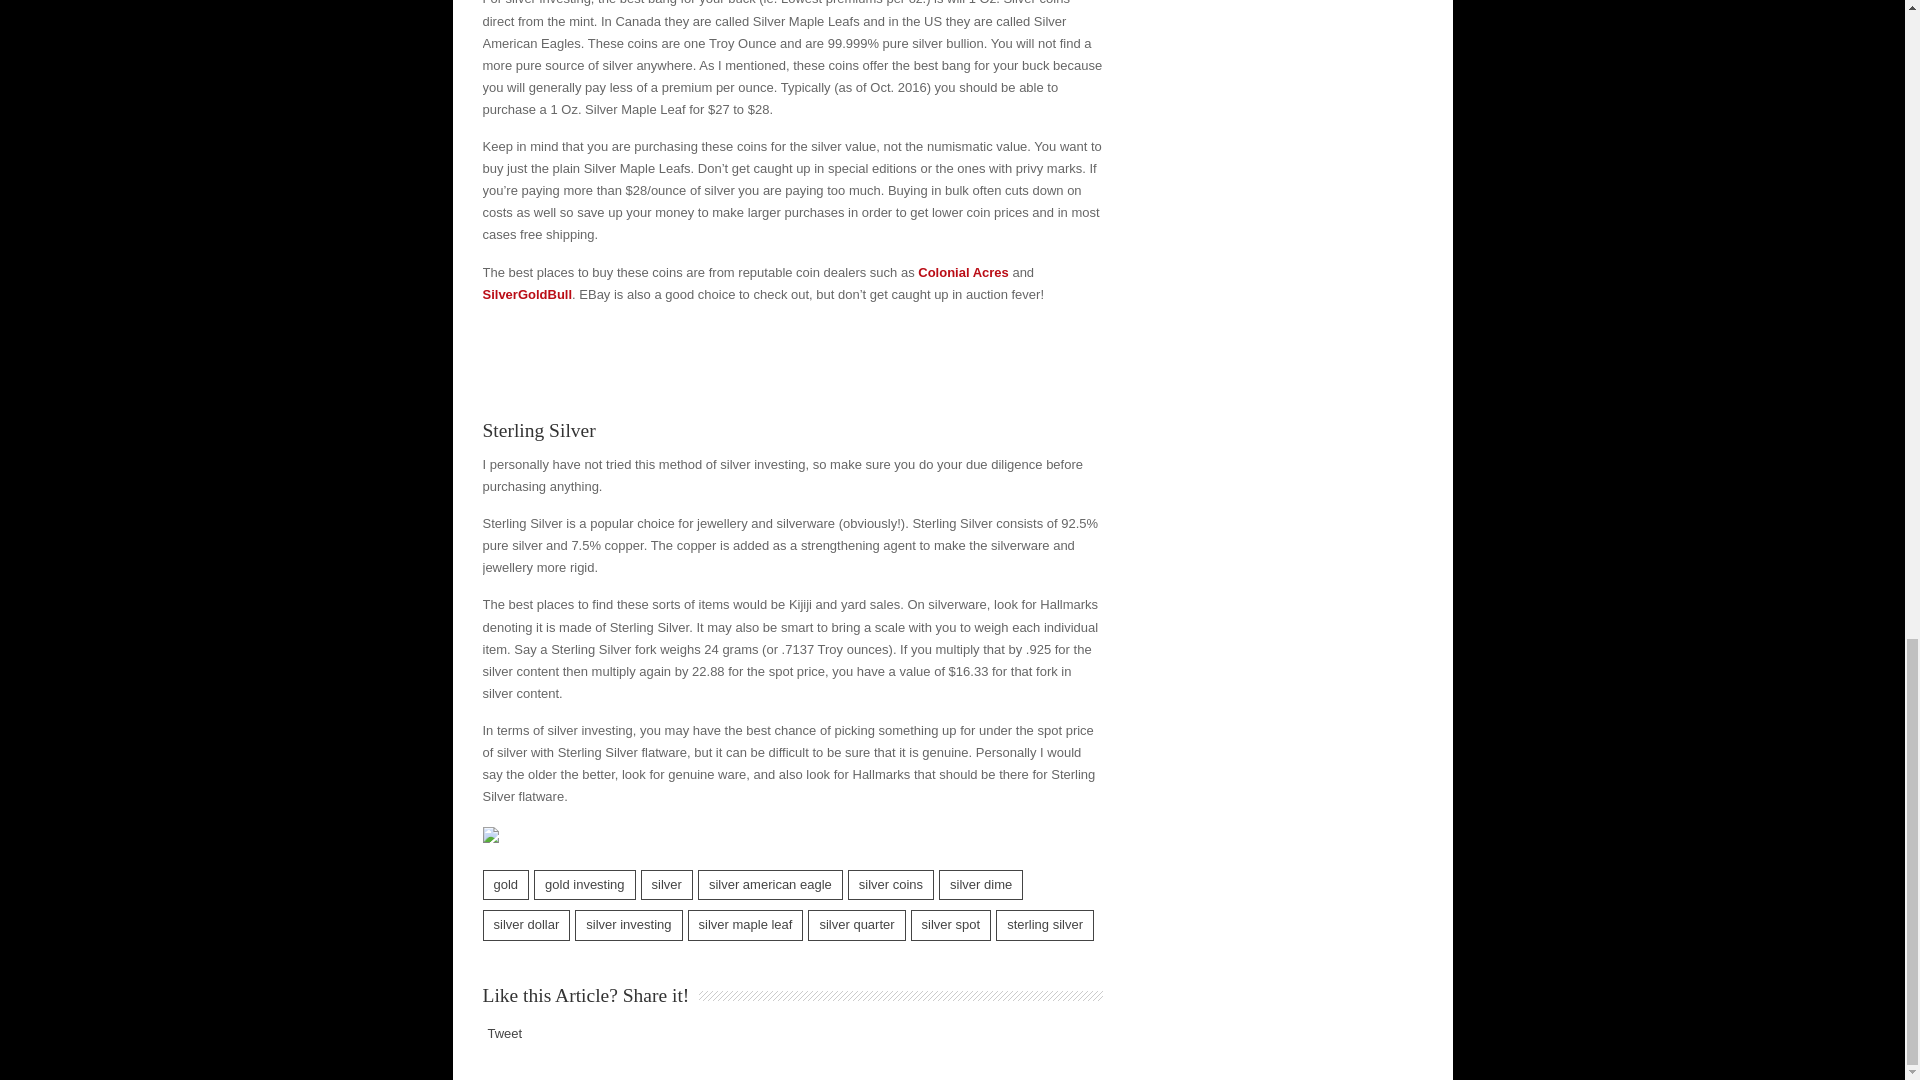 The height and width of the screenshot is (1080, 1920). What do you see at coordinates (890, 884) in the screenshot?
I see `silver coins` at bounding box center [890, 884].